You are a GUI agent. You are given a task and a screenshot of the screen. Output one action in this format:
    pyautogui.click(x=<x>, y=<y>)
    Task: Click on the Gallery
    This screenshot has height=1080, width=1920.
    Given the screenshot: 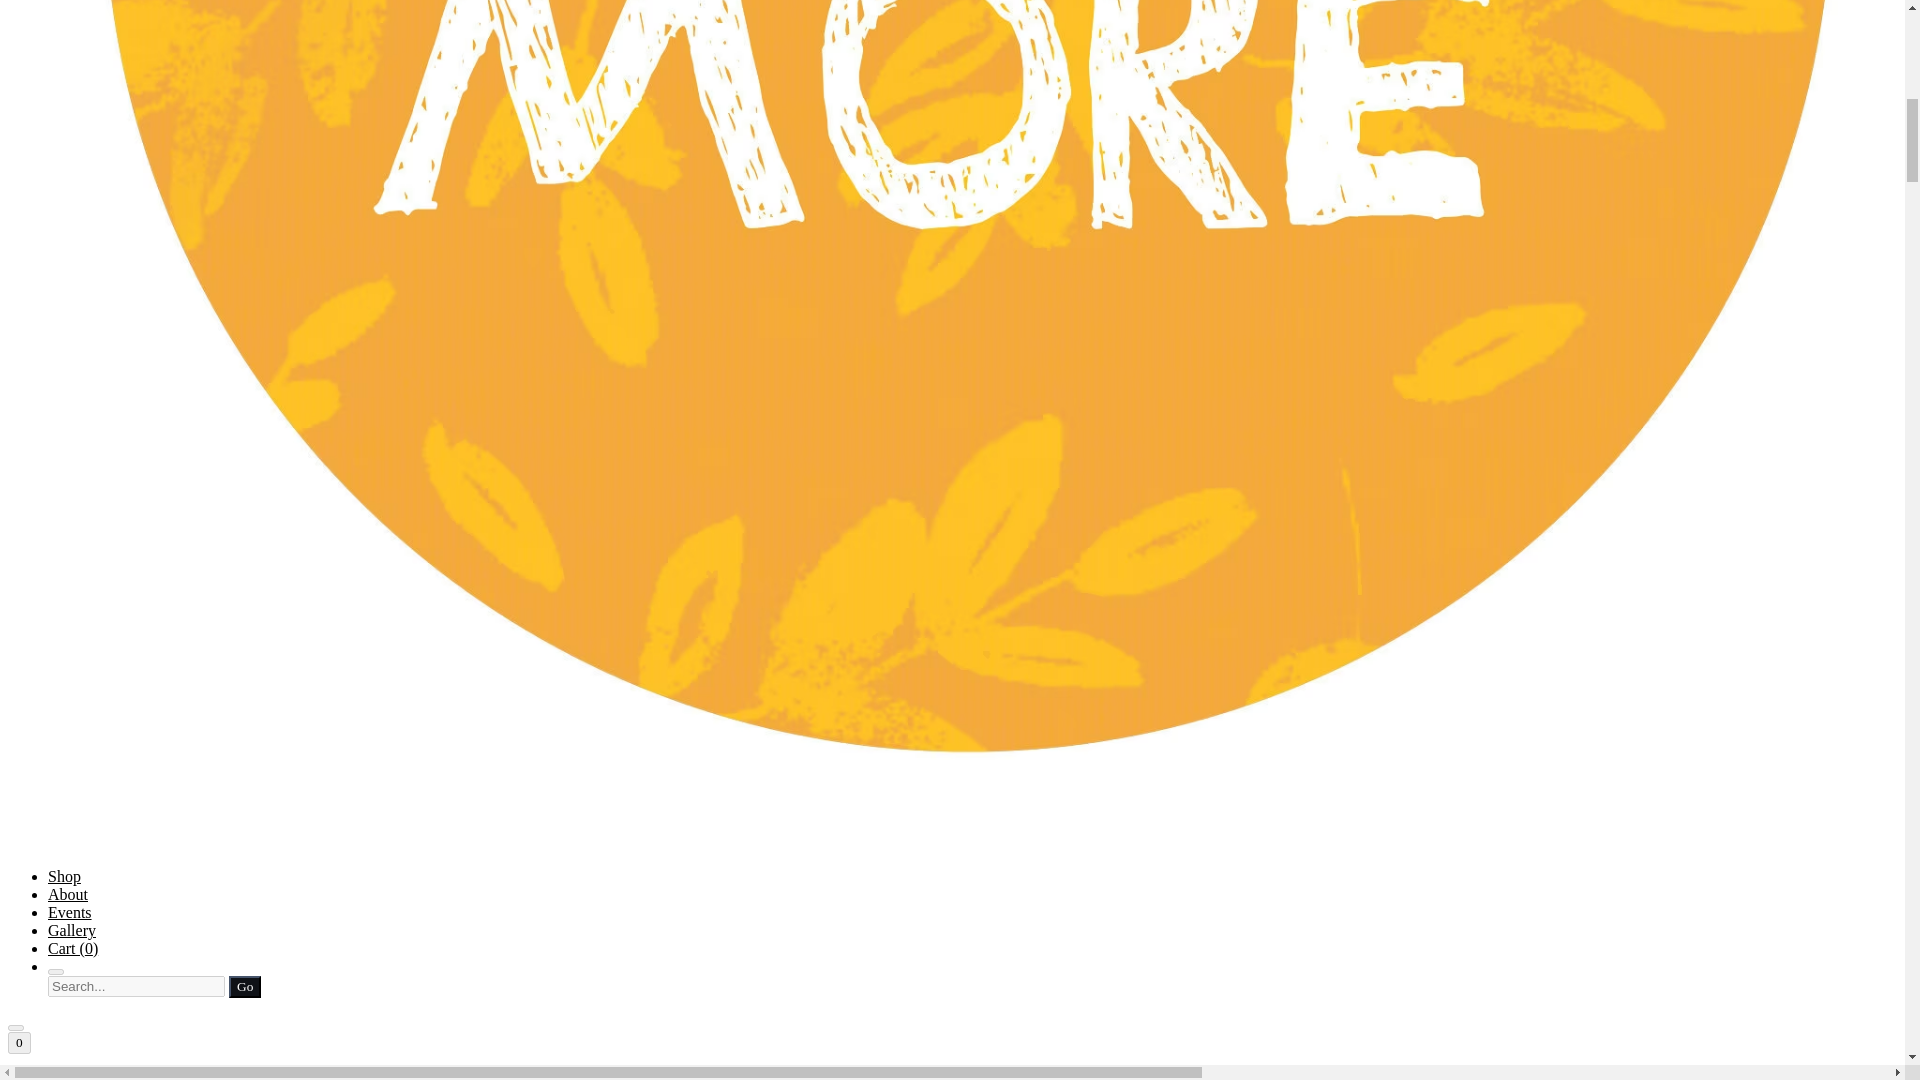 What is the action you would take?
    pyautogui.click(x=72, y=930)
    